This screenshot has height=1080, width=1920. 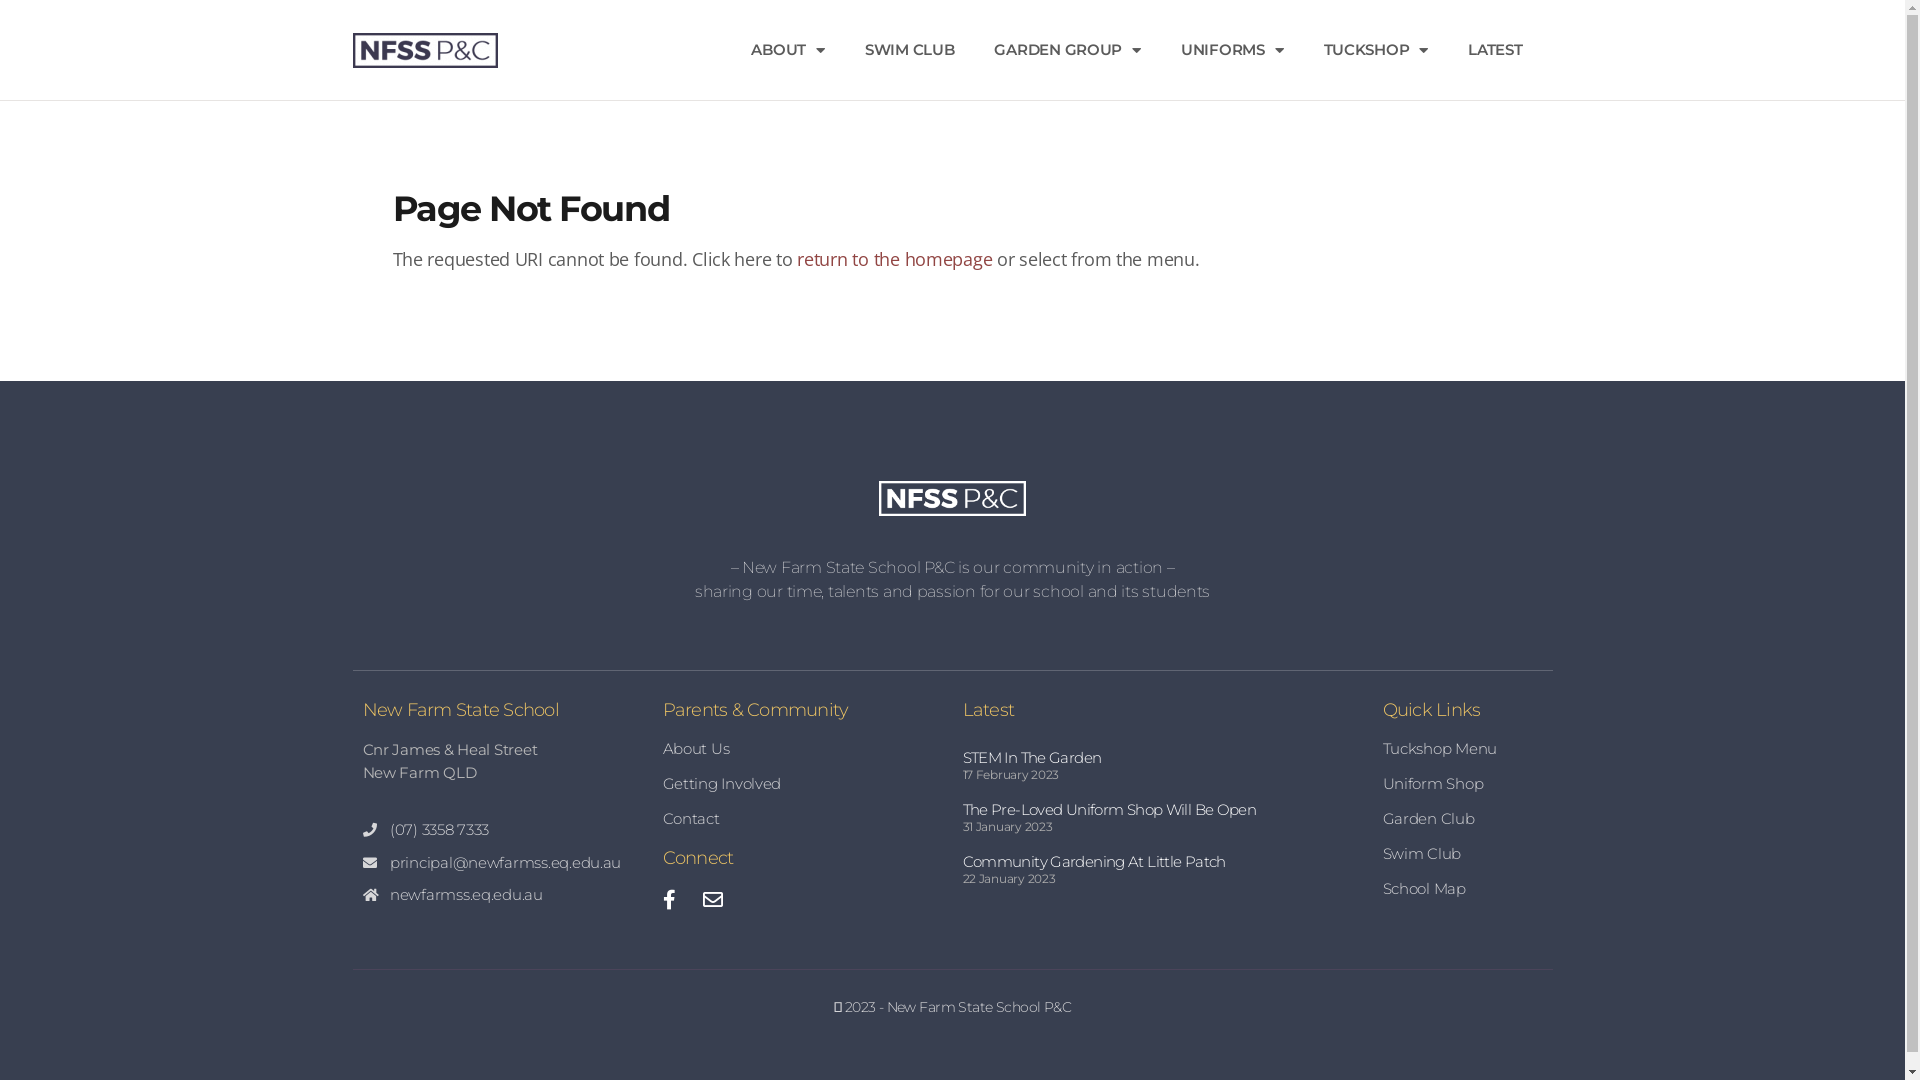 What do you see at coordinates (1462, 854) in the screenshot?
I see `Swim Club` at bounding box center [1462, 854].